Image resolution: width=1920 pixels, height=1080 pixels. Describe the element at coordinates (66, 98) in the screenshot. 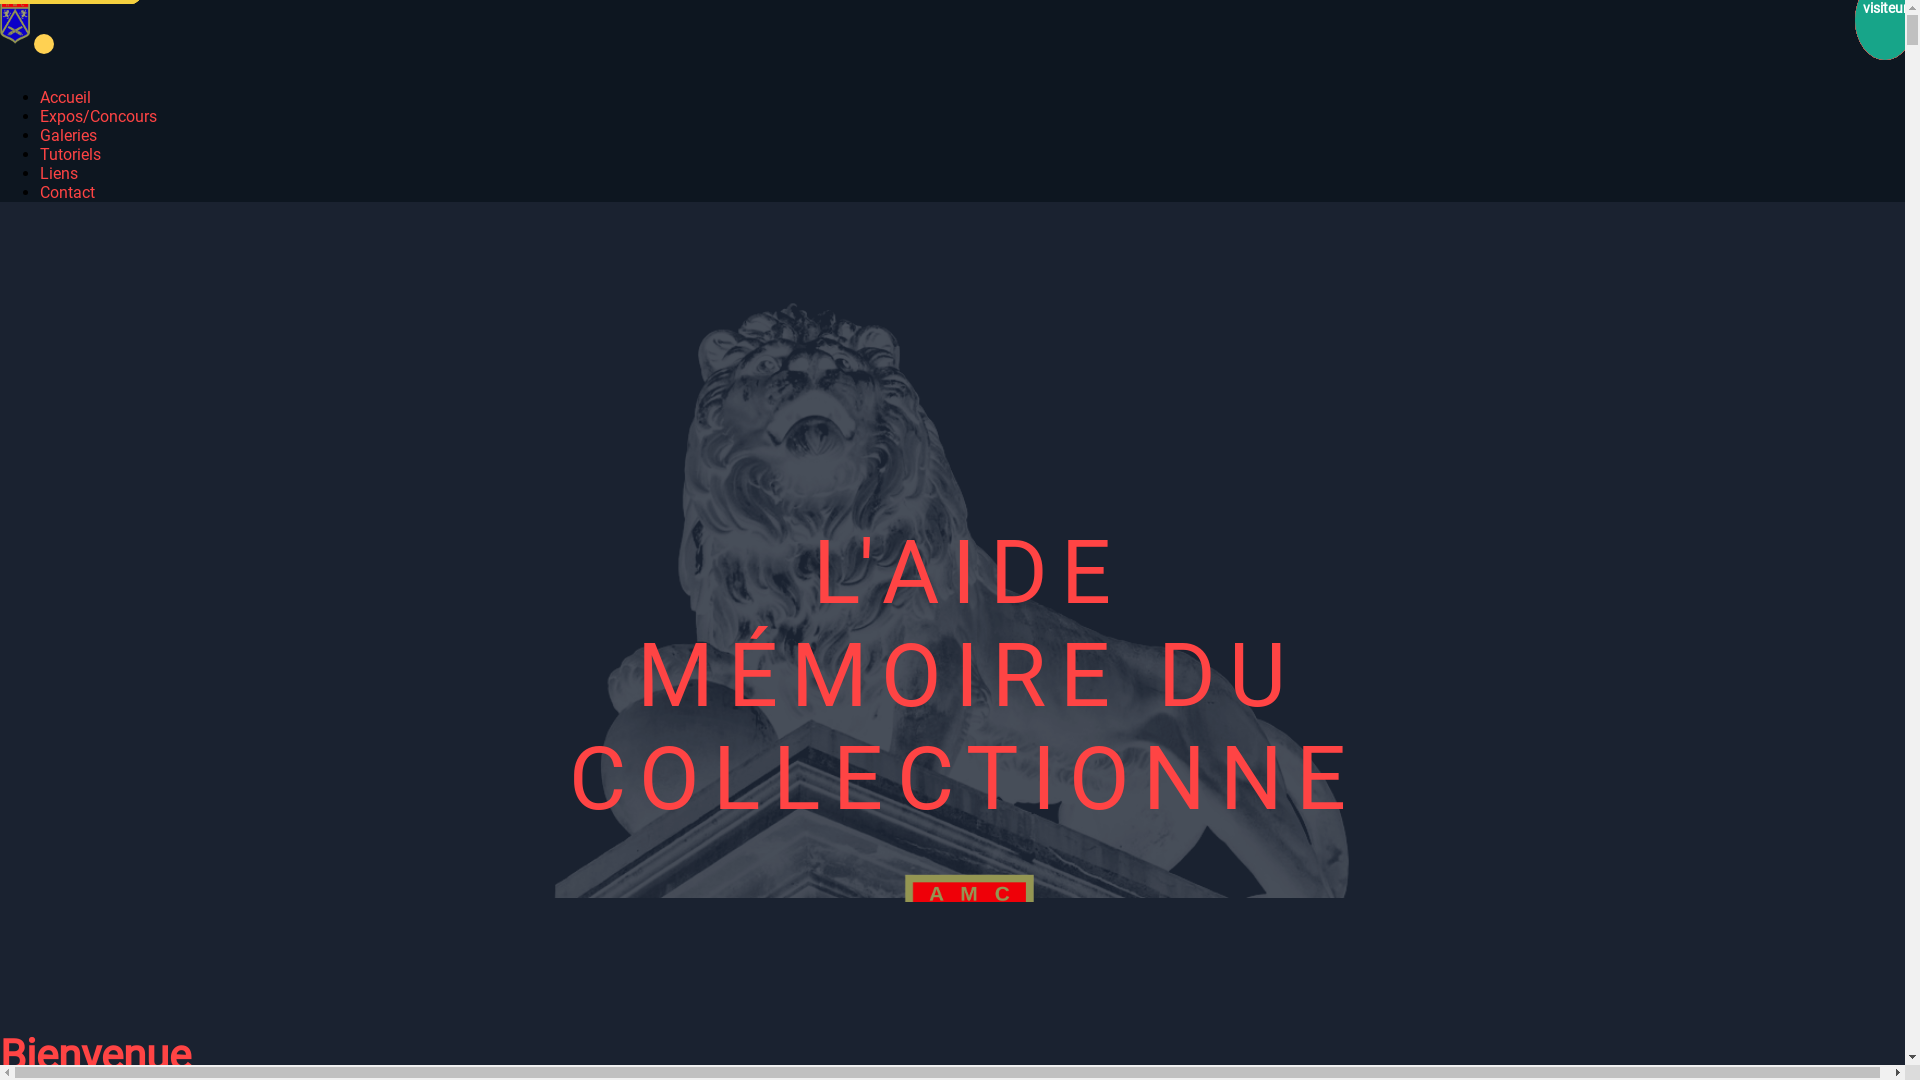

I see `Accueil` at that location.